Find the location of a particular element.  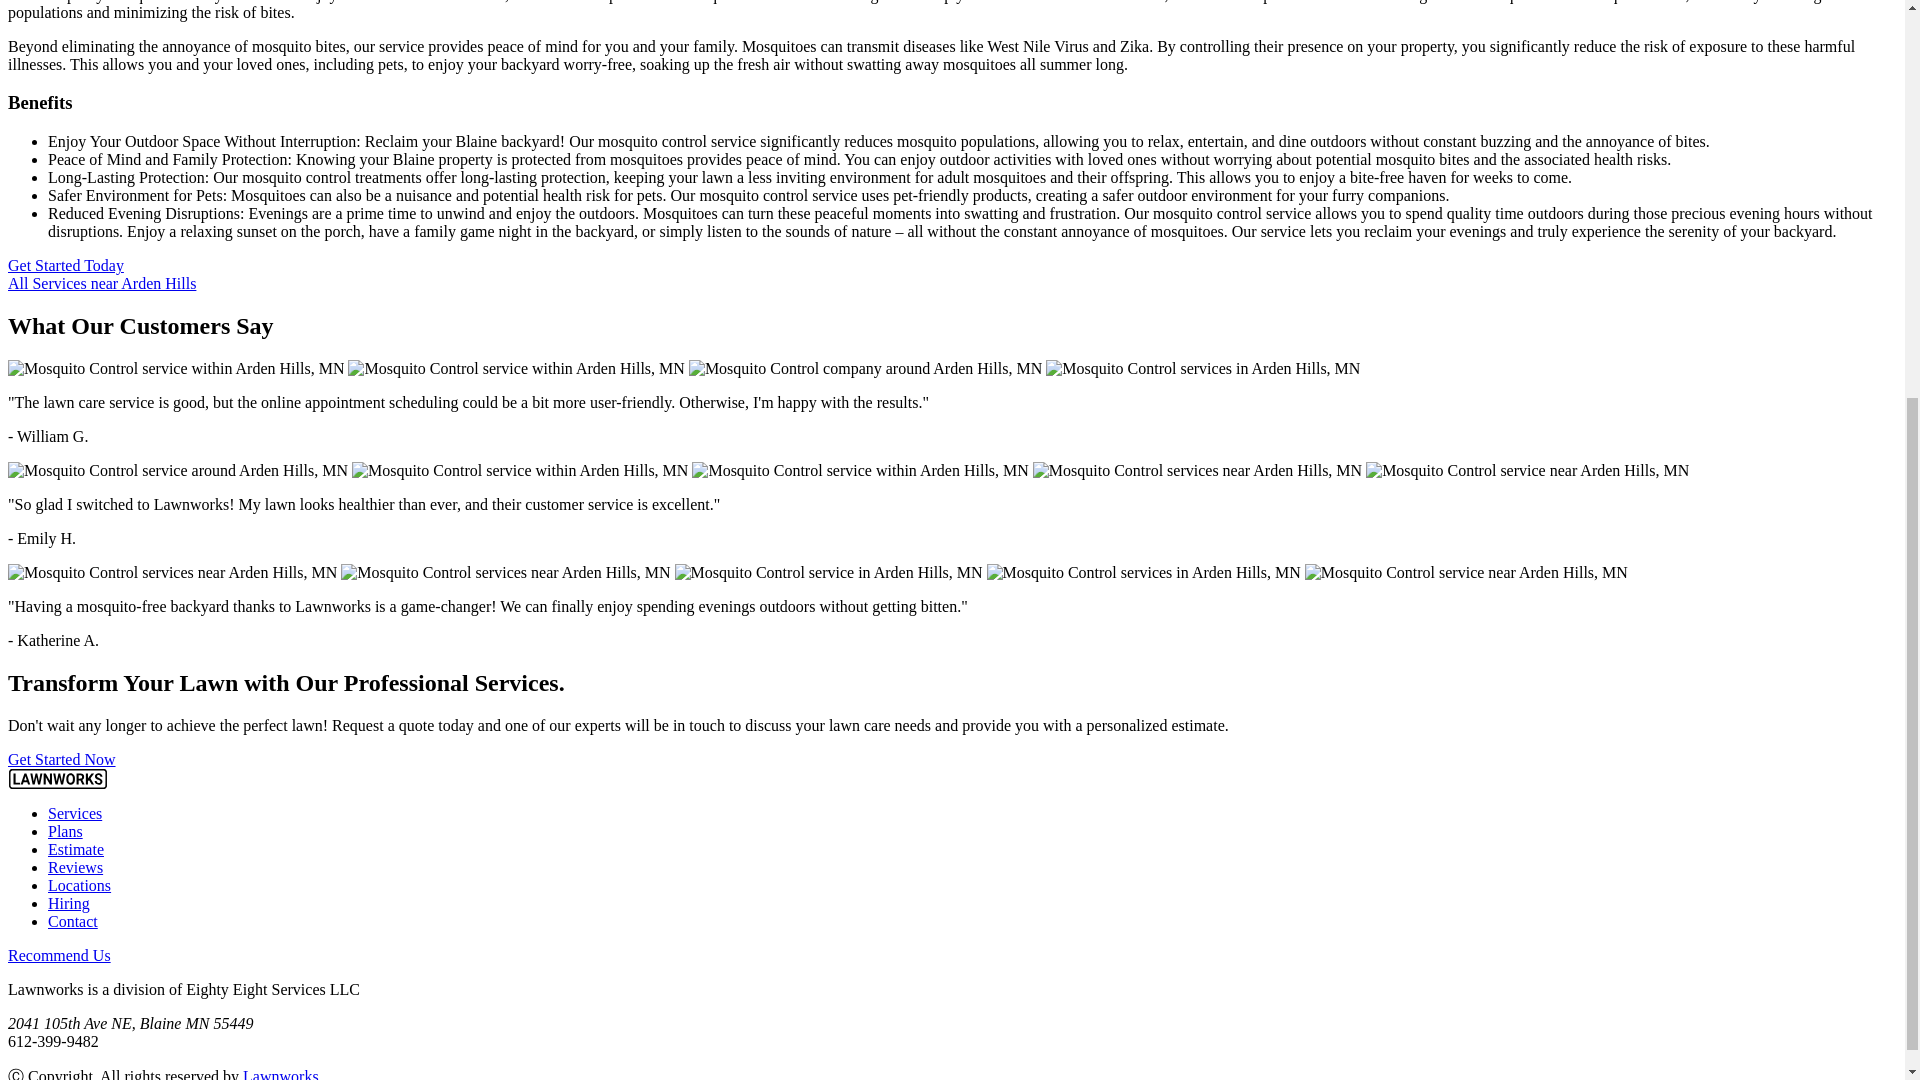

Estimate is located at coordinates (76, 849).